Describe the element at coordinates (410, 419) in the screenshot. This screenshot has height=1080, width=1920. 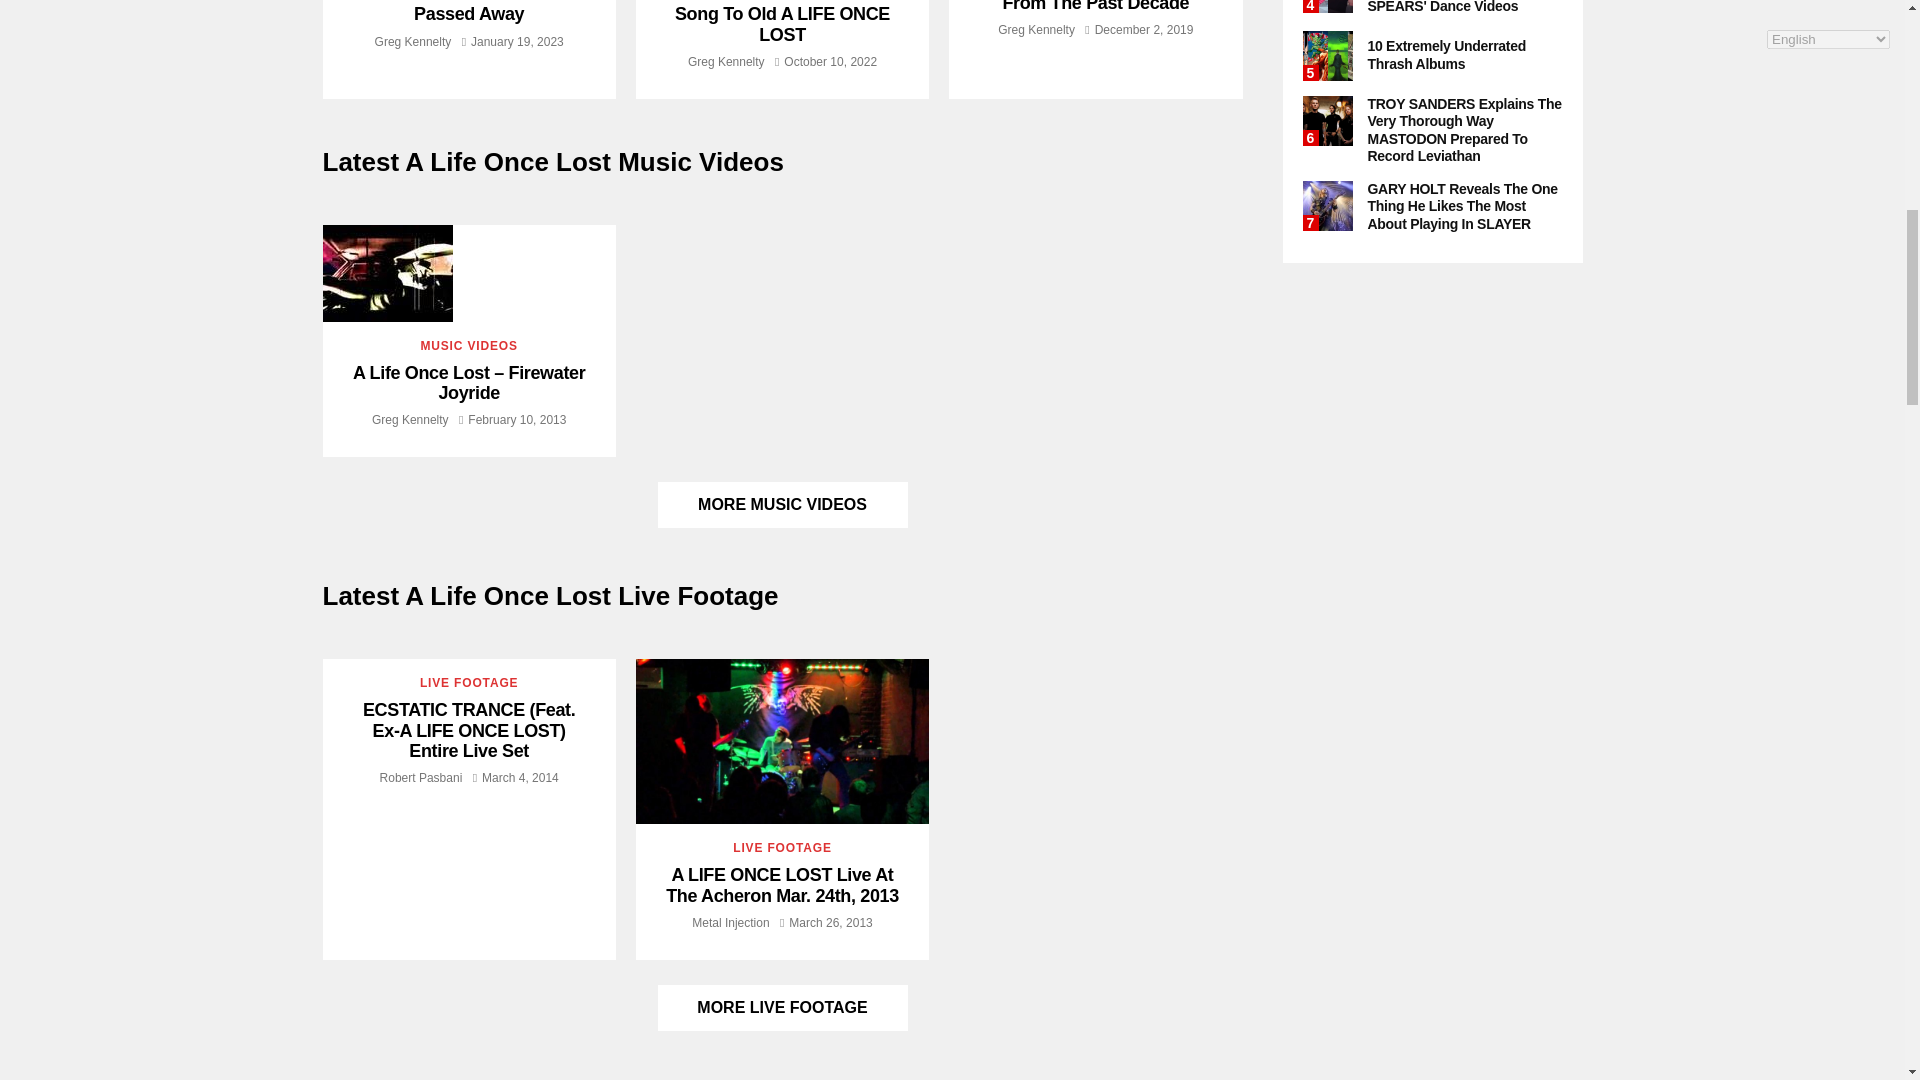
I see `Posts by Greg Kennelty` at that location.